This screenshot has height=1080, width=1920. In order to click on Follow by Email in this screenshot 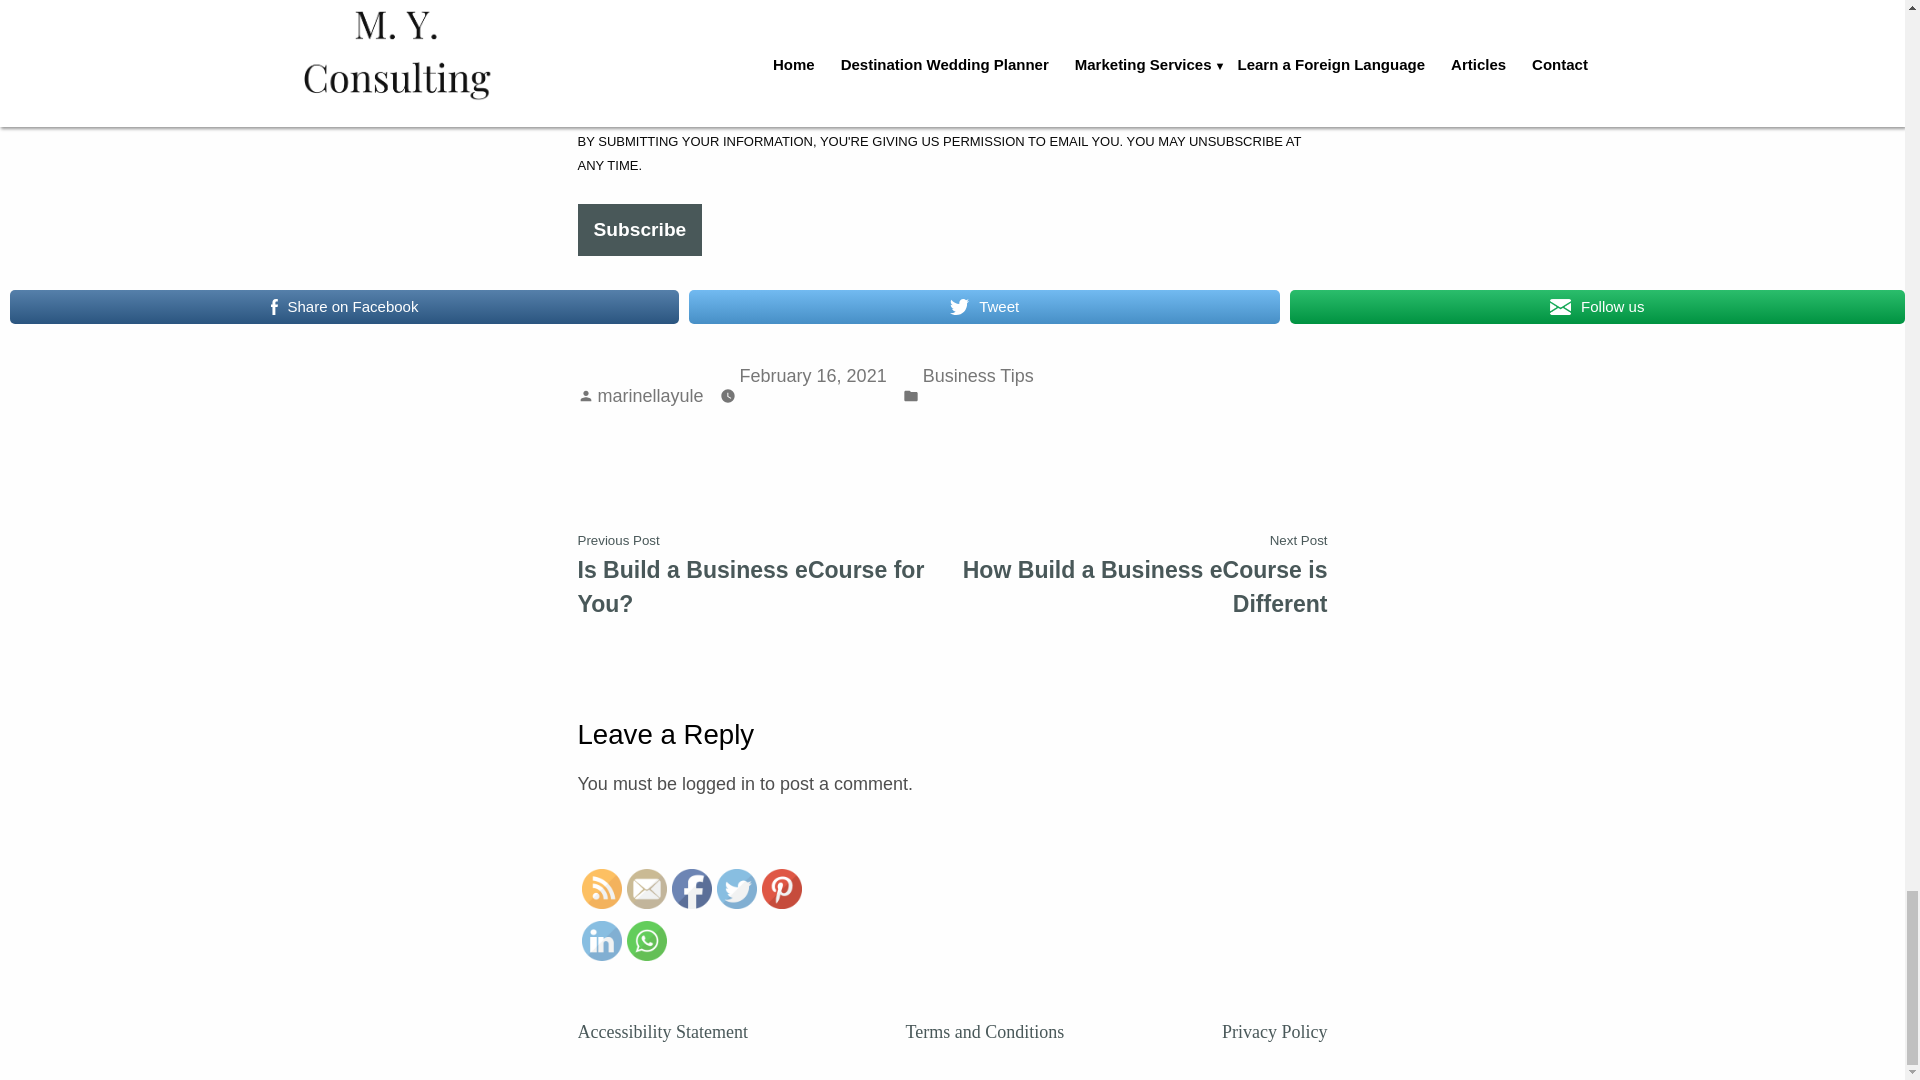, I will do `click(646, 889)`.